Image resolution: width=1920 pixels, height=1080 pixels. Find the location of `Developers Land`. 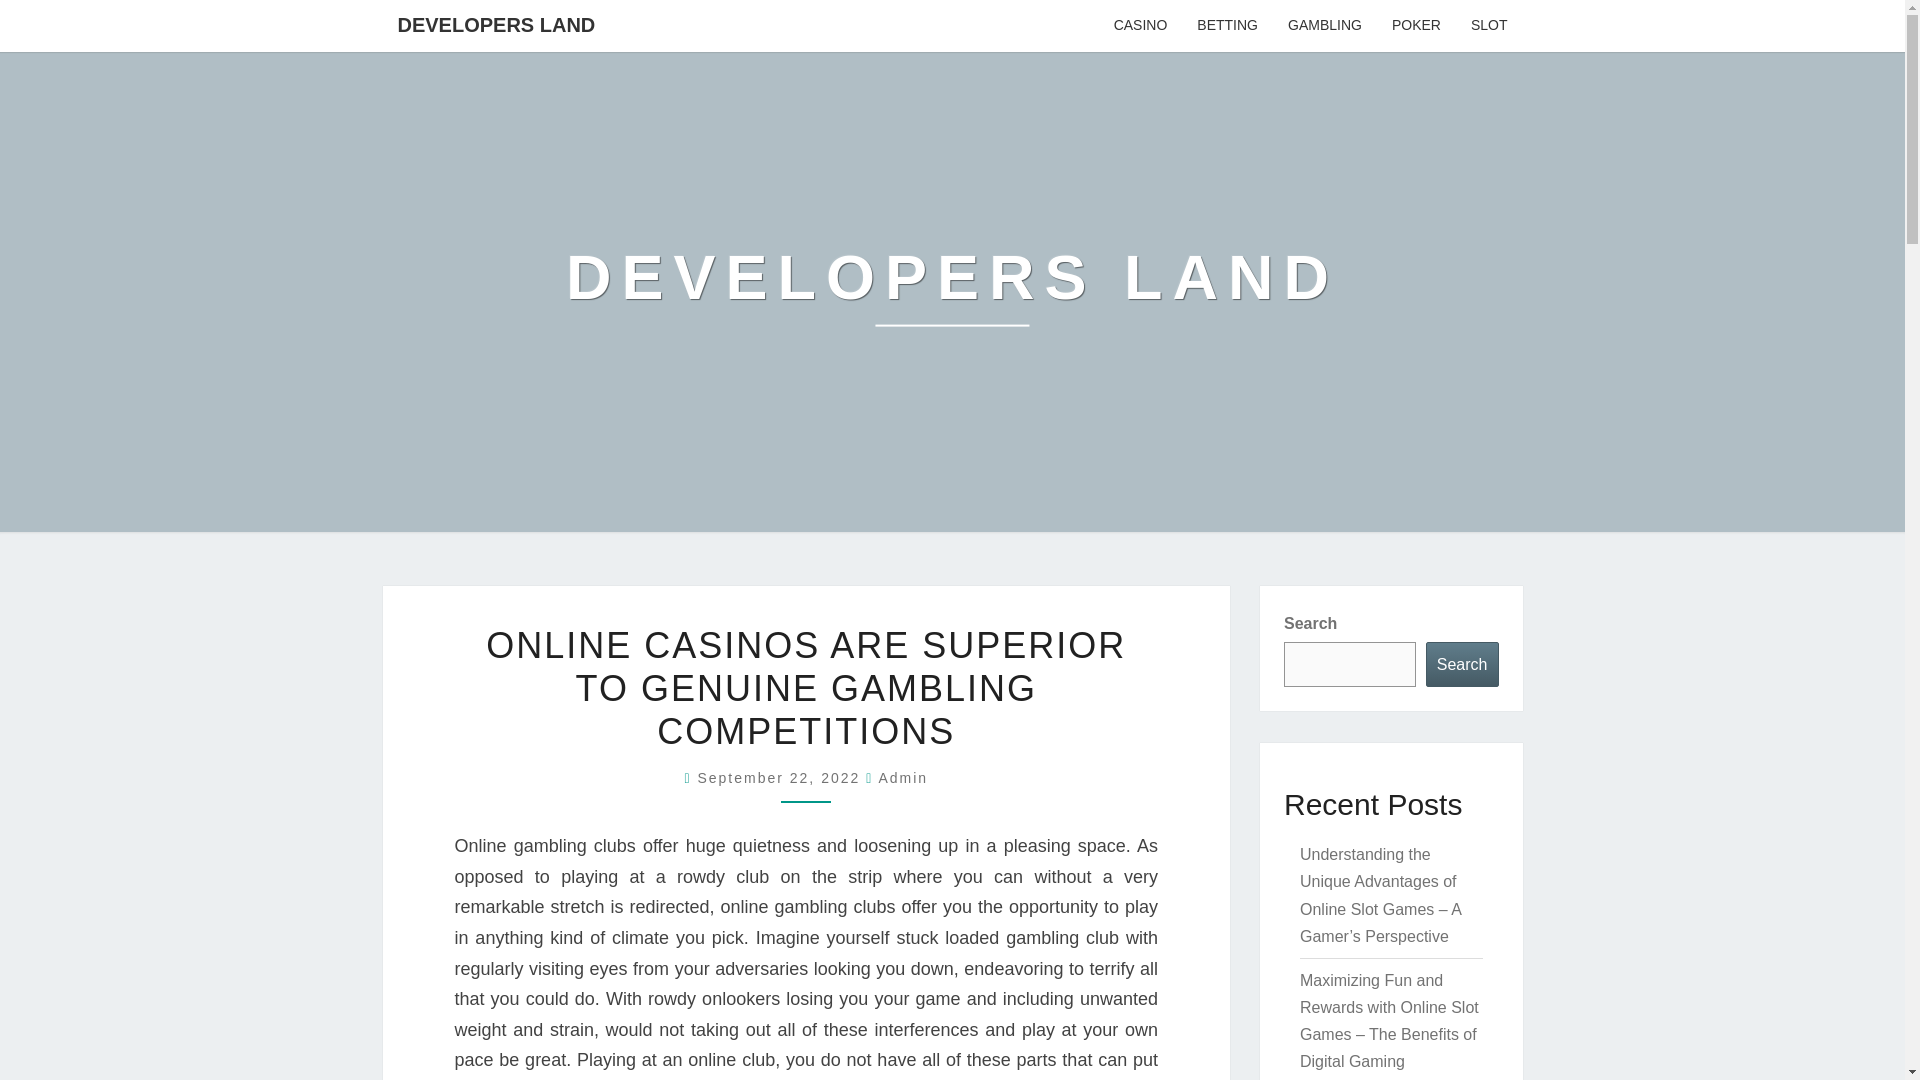

Developers Land is located at coordinates (952, 291).